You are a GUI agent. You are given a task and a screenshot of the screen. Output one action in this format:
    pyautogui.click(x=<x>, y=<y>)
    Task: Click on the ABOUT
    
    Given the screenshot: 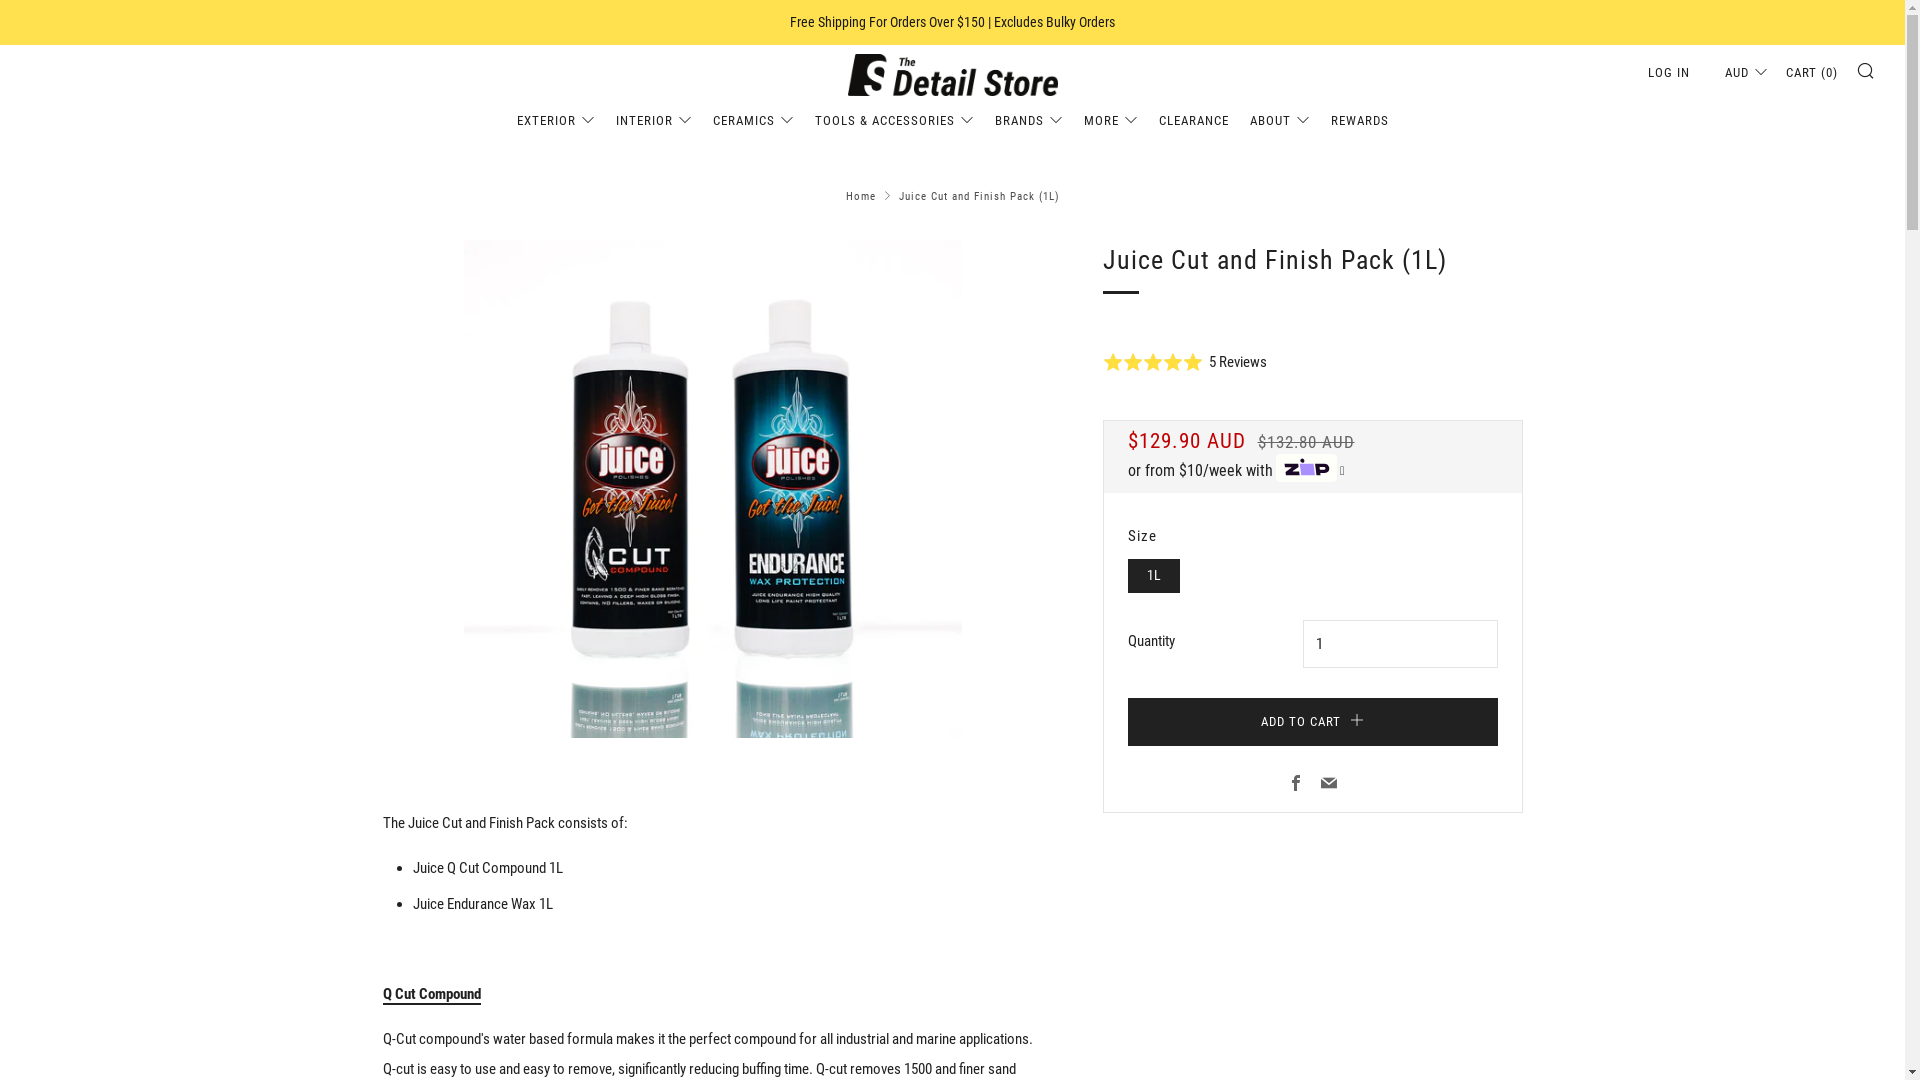 What is the action you would take?
    pyautogui.click(x=1280, y=121)
    